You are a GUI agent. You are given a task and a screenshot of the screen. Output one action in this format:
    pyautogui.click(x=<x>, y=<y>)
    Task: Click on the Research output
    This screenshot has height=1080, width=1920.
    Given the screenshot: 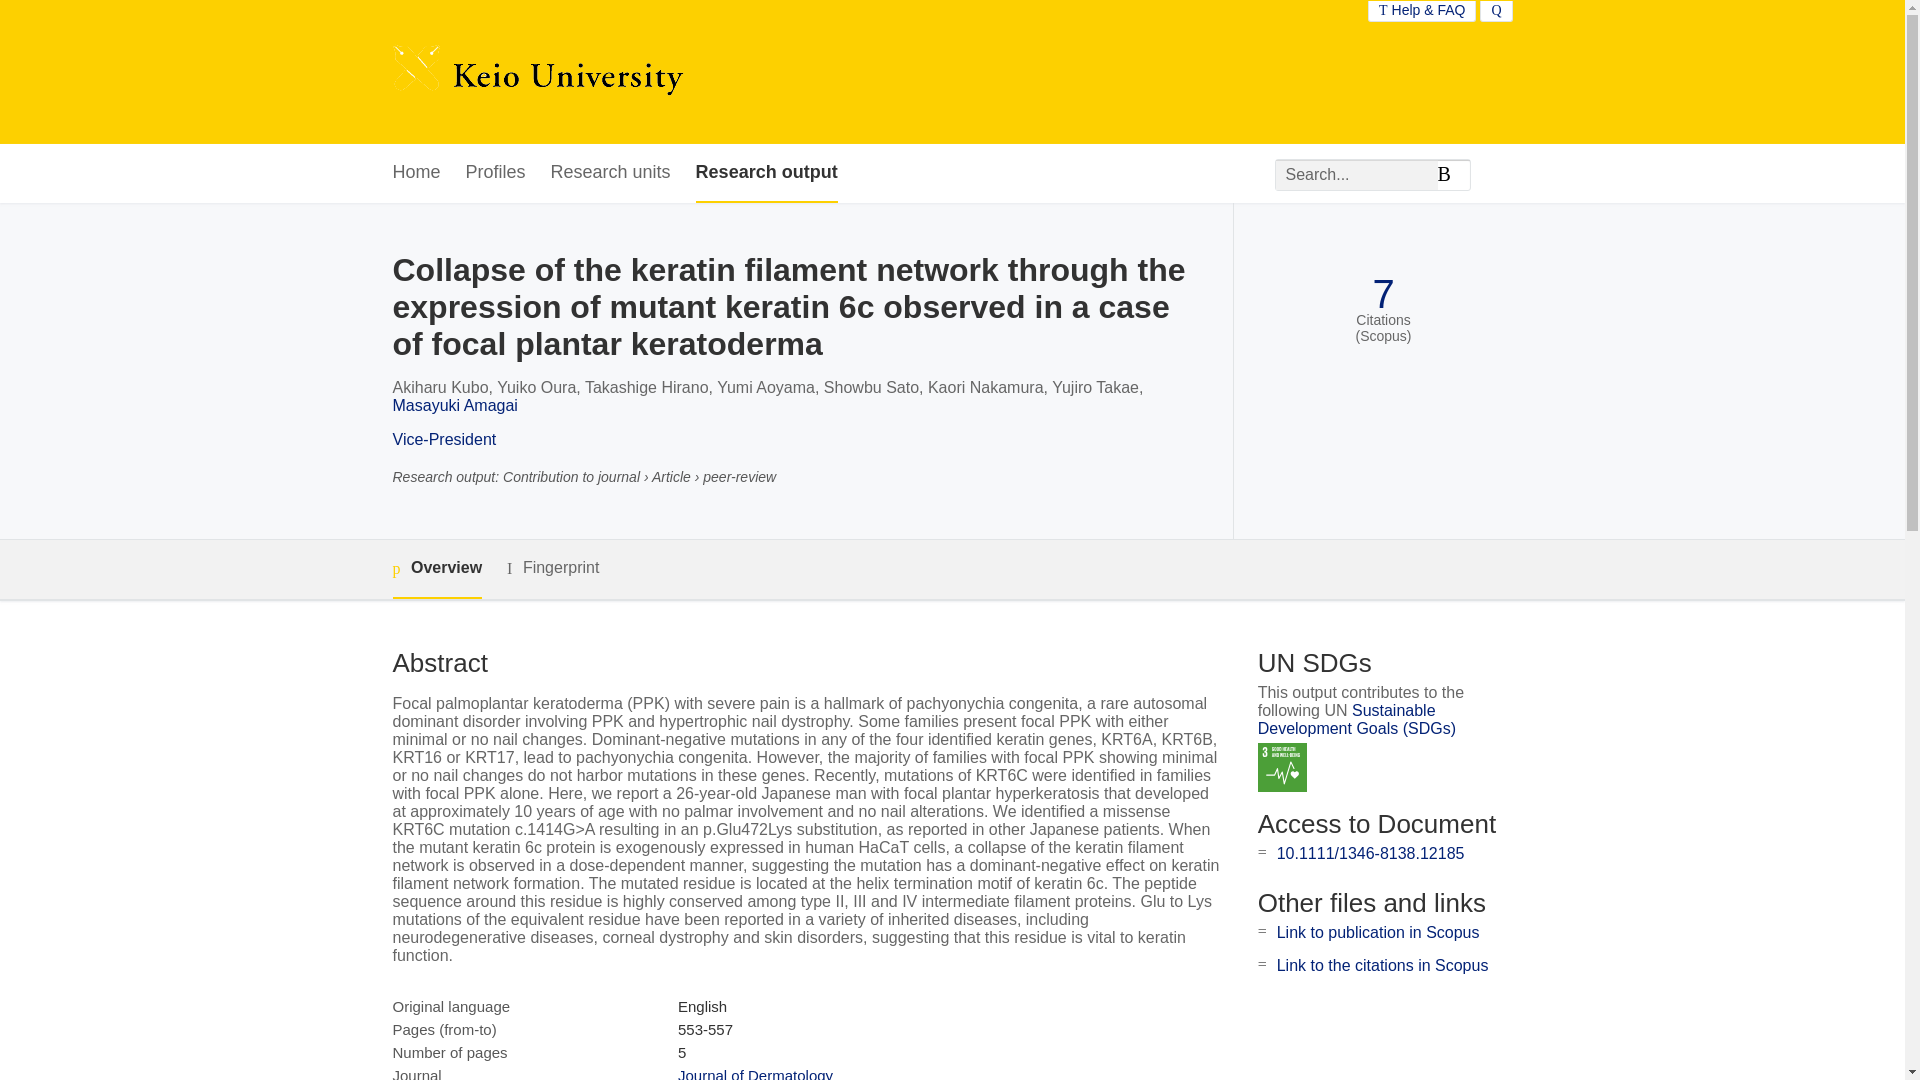 What is the action you would take?
    pyautogui.click(x=766, y=173)
    